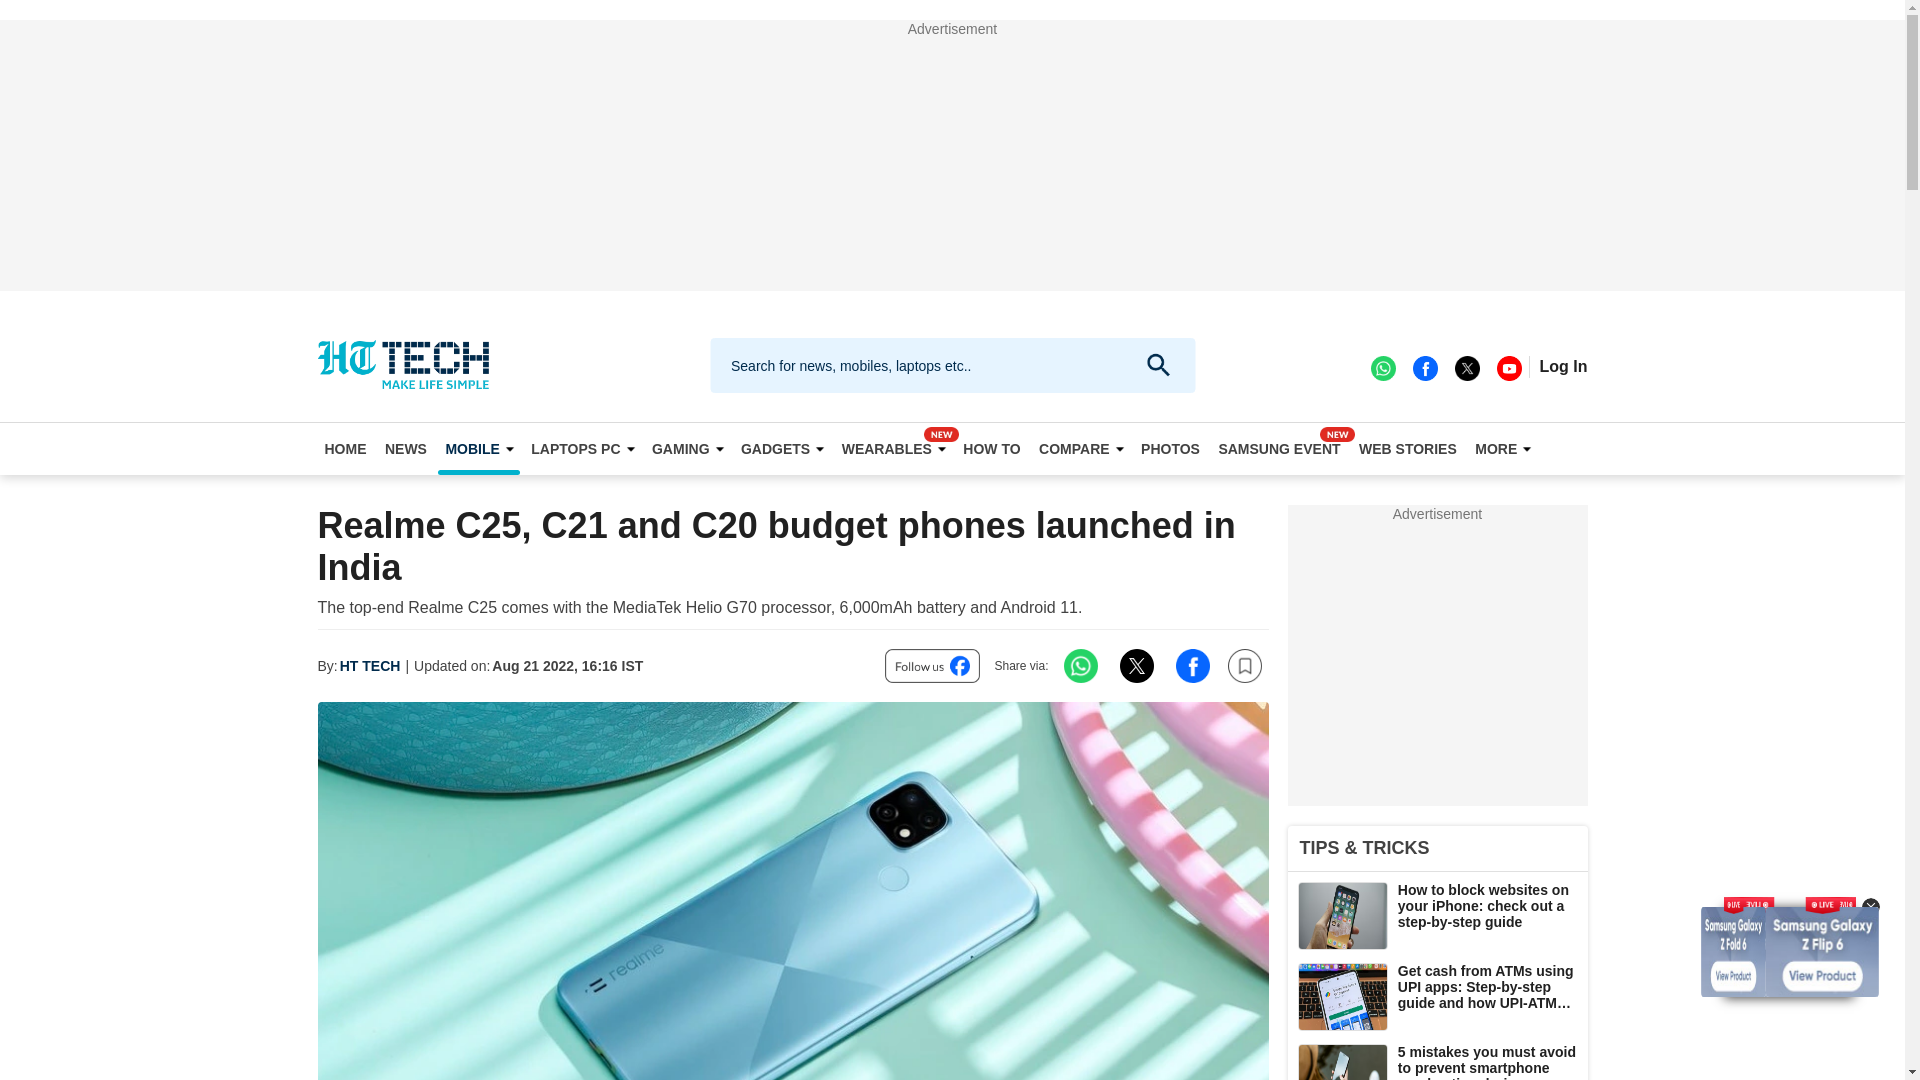 Image resolution: width=1920 pixels, height=1080 pixels. Describe the element at coordinates (478, 449) in the screenshot. I see `MOBILE` at that location.